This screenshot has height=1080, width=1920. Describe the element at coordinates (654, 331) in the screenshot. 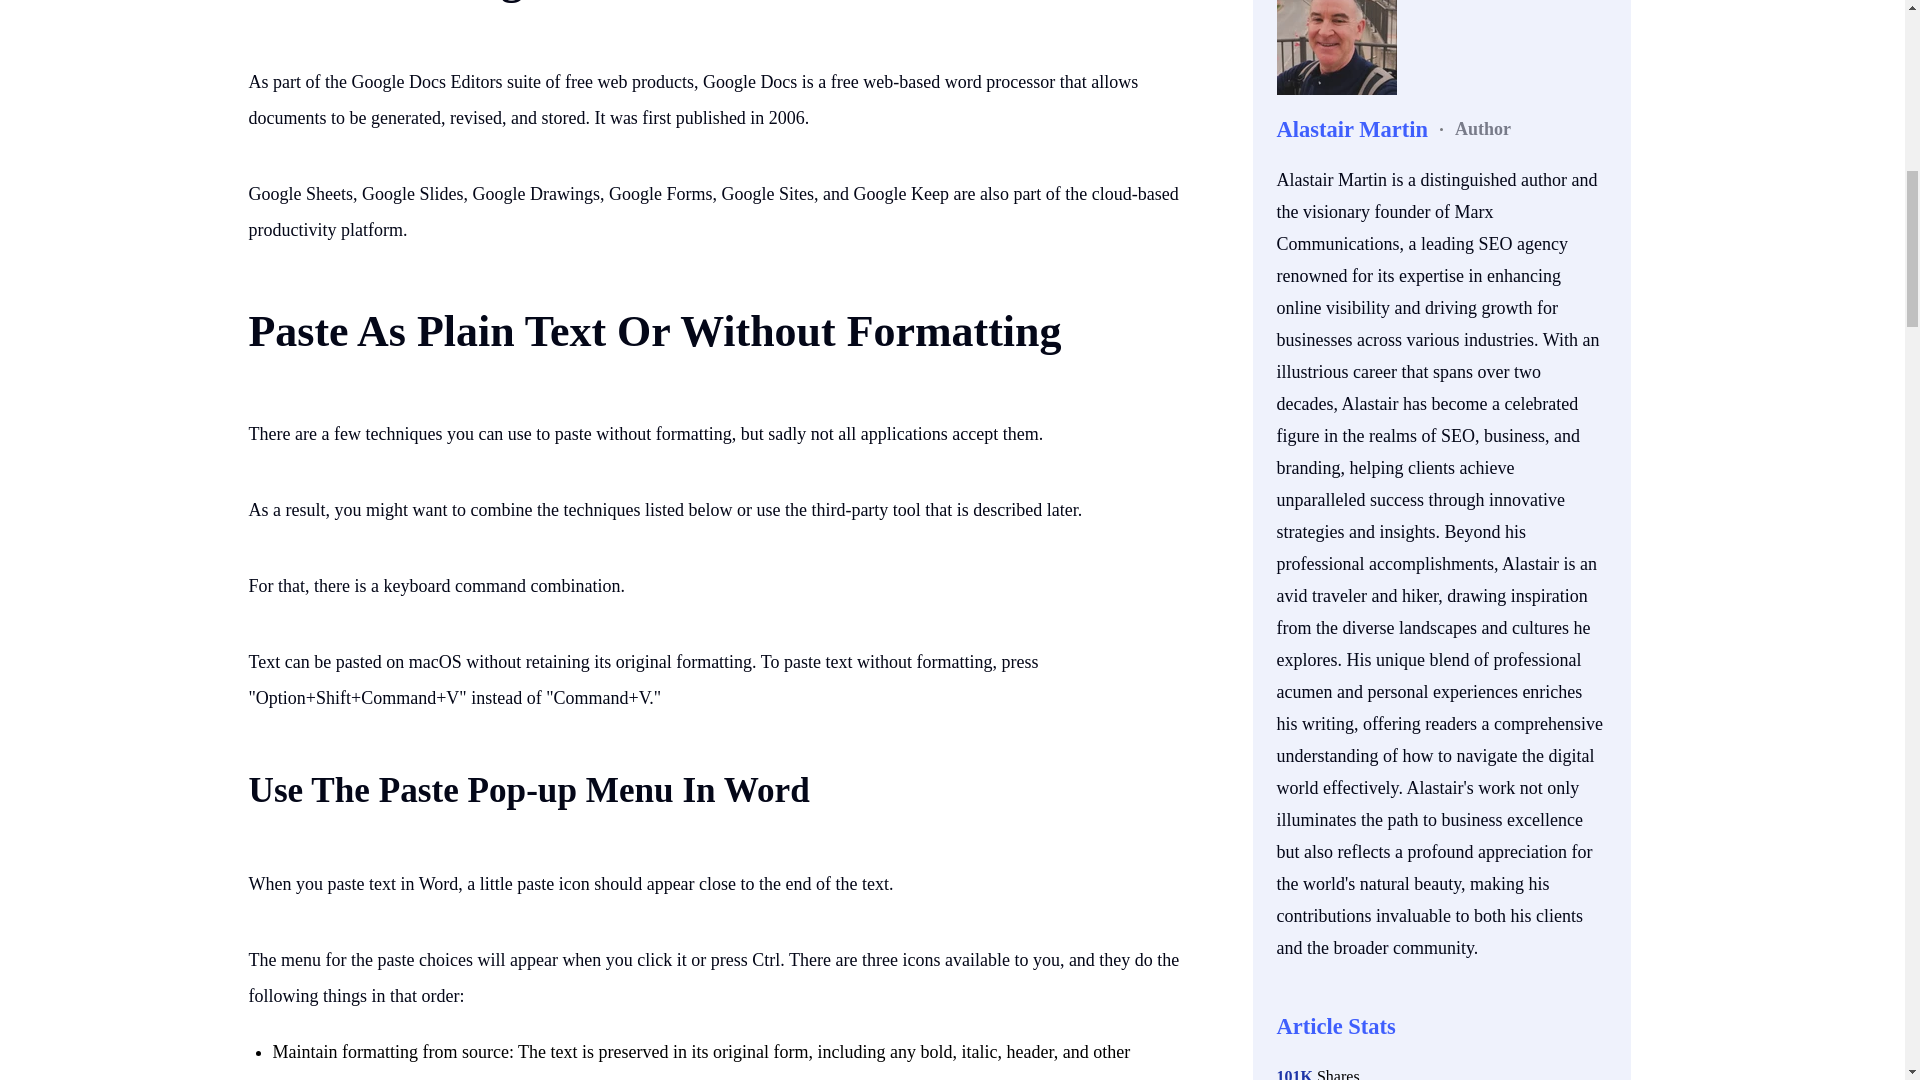

I see `Paste As Plain Text Or Without Formatting` at that location.